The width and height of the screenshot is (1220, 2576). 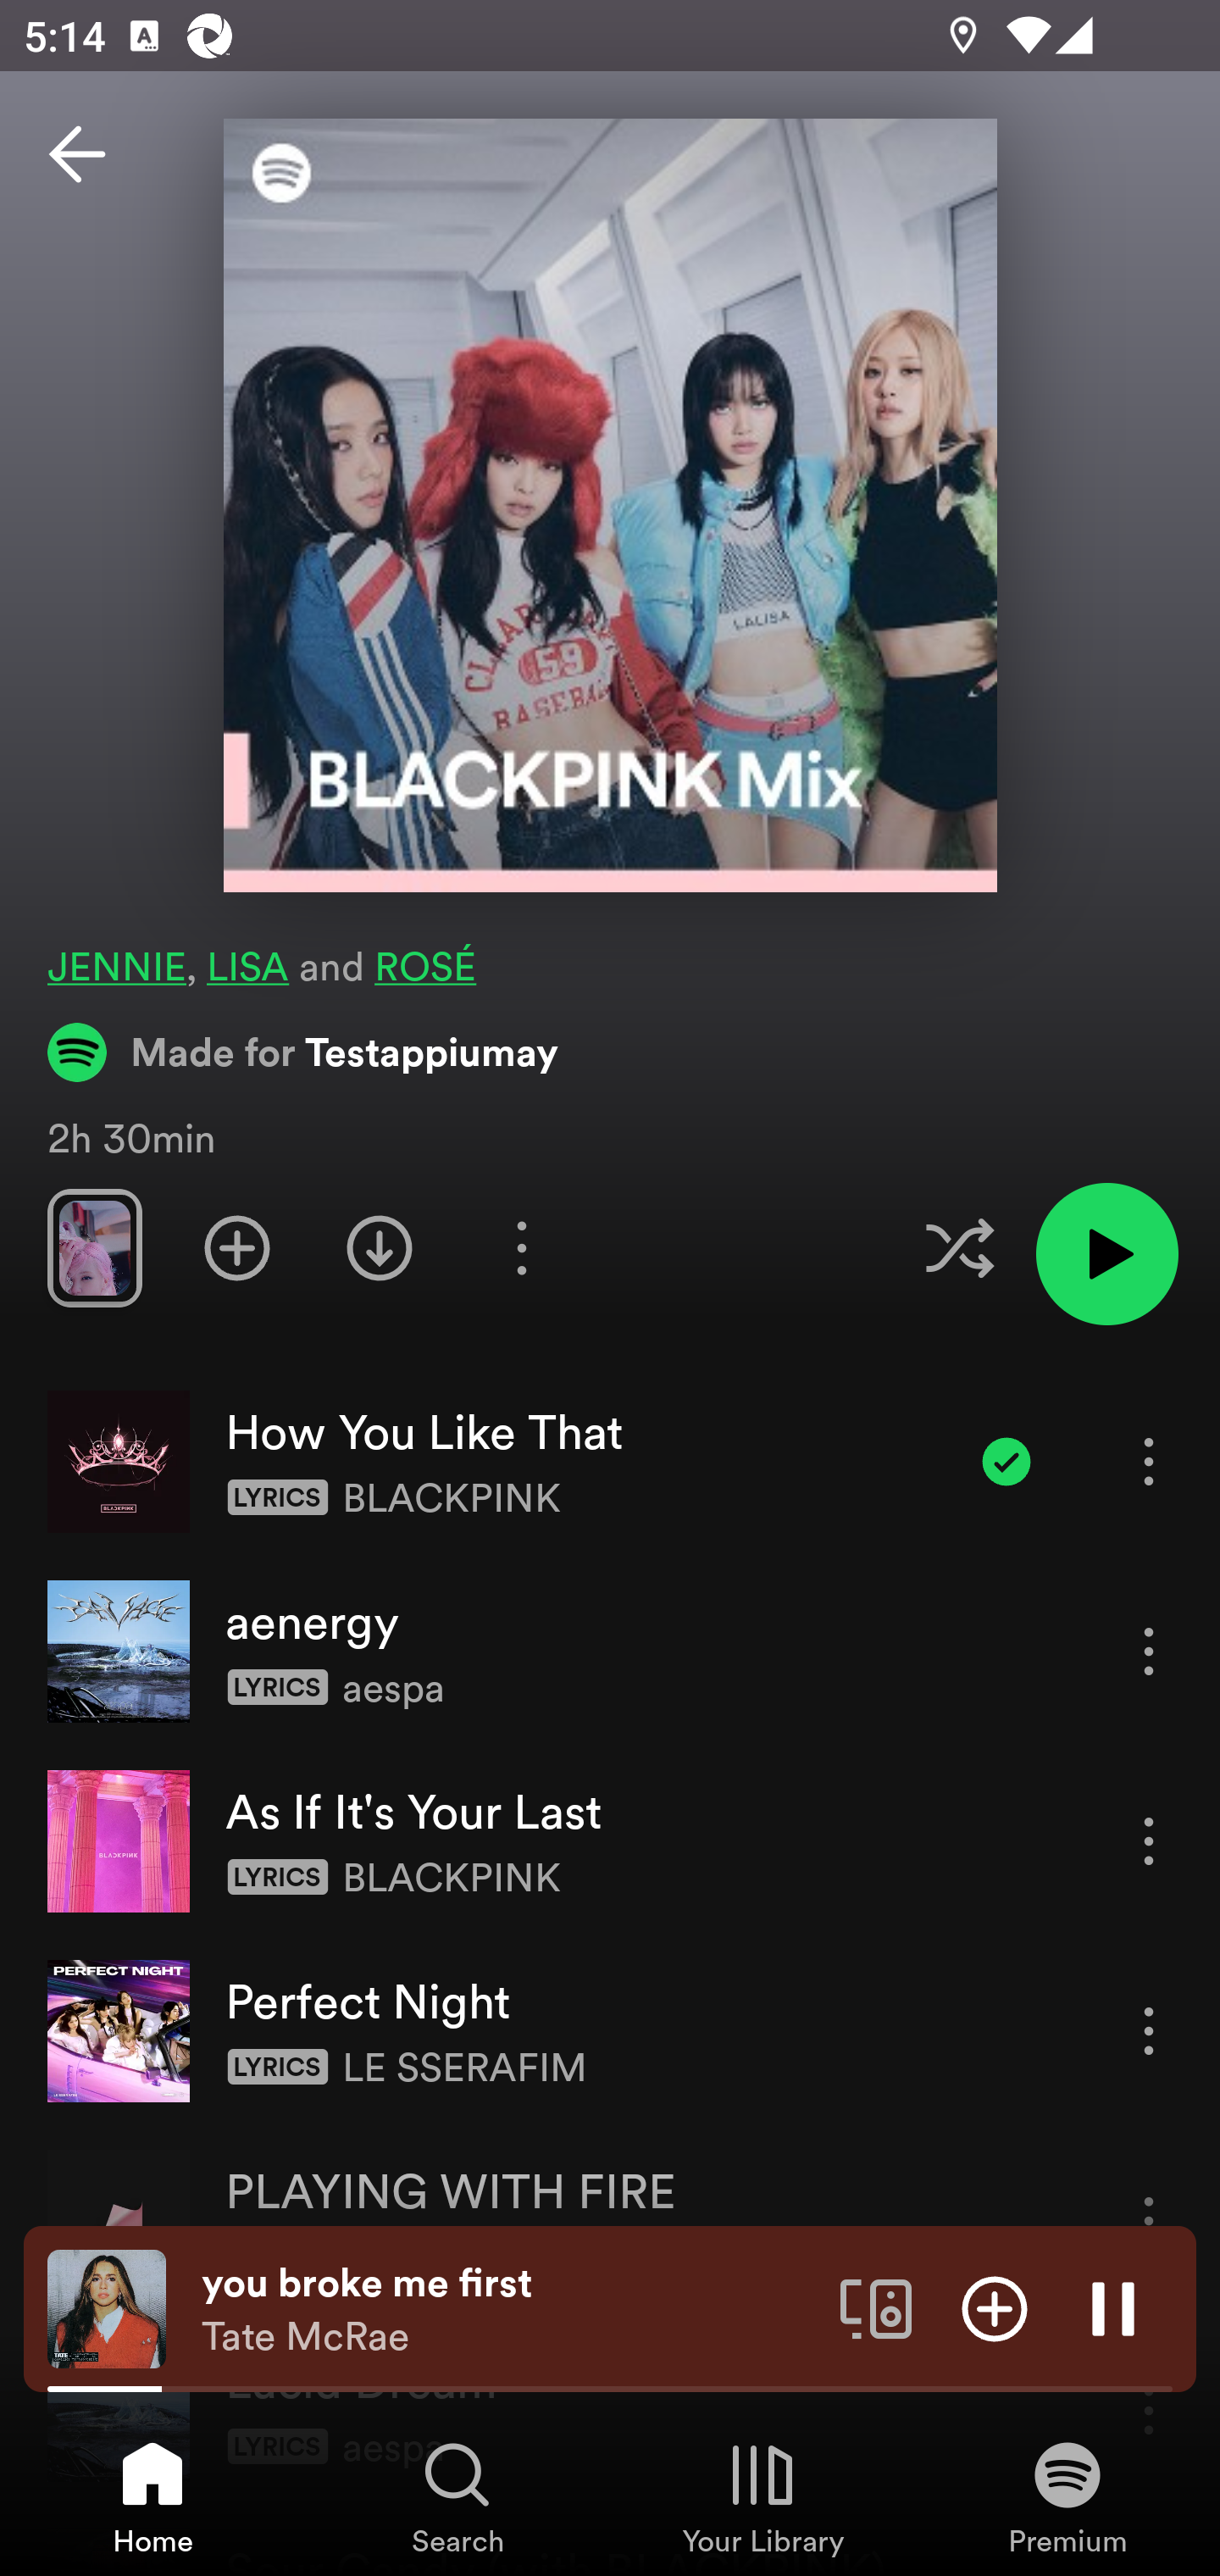 I want to click on Back, so click(x=77, y=154).